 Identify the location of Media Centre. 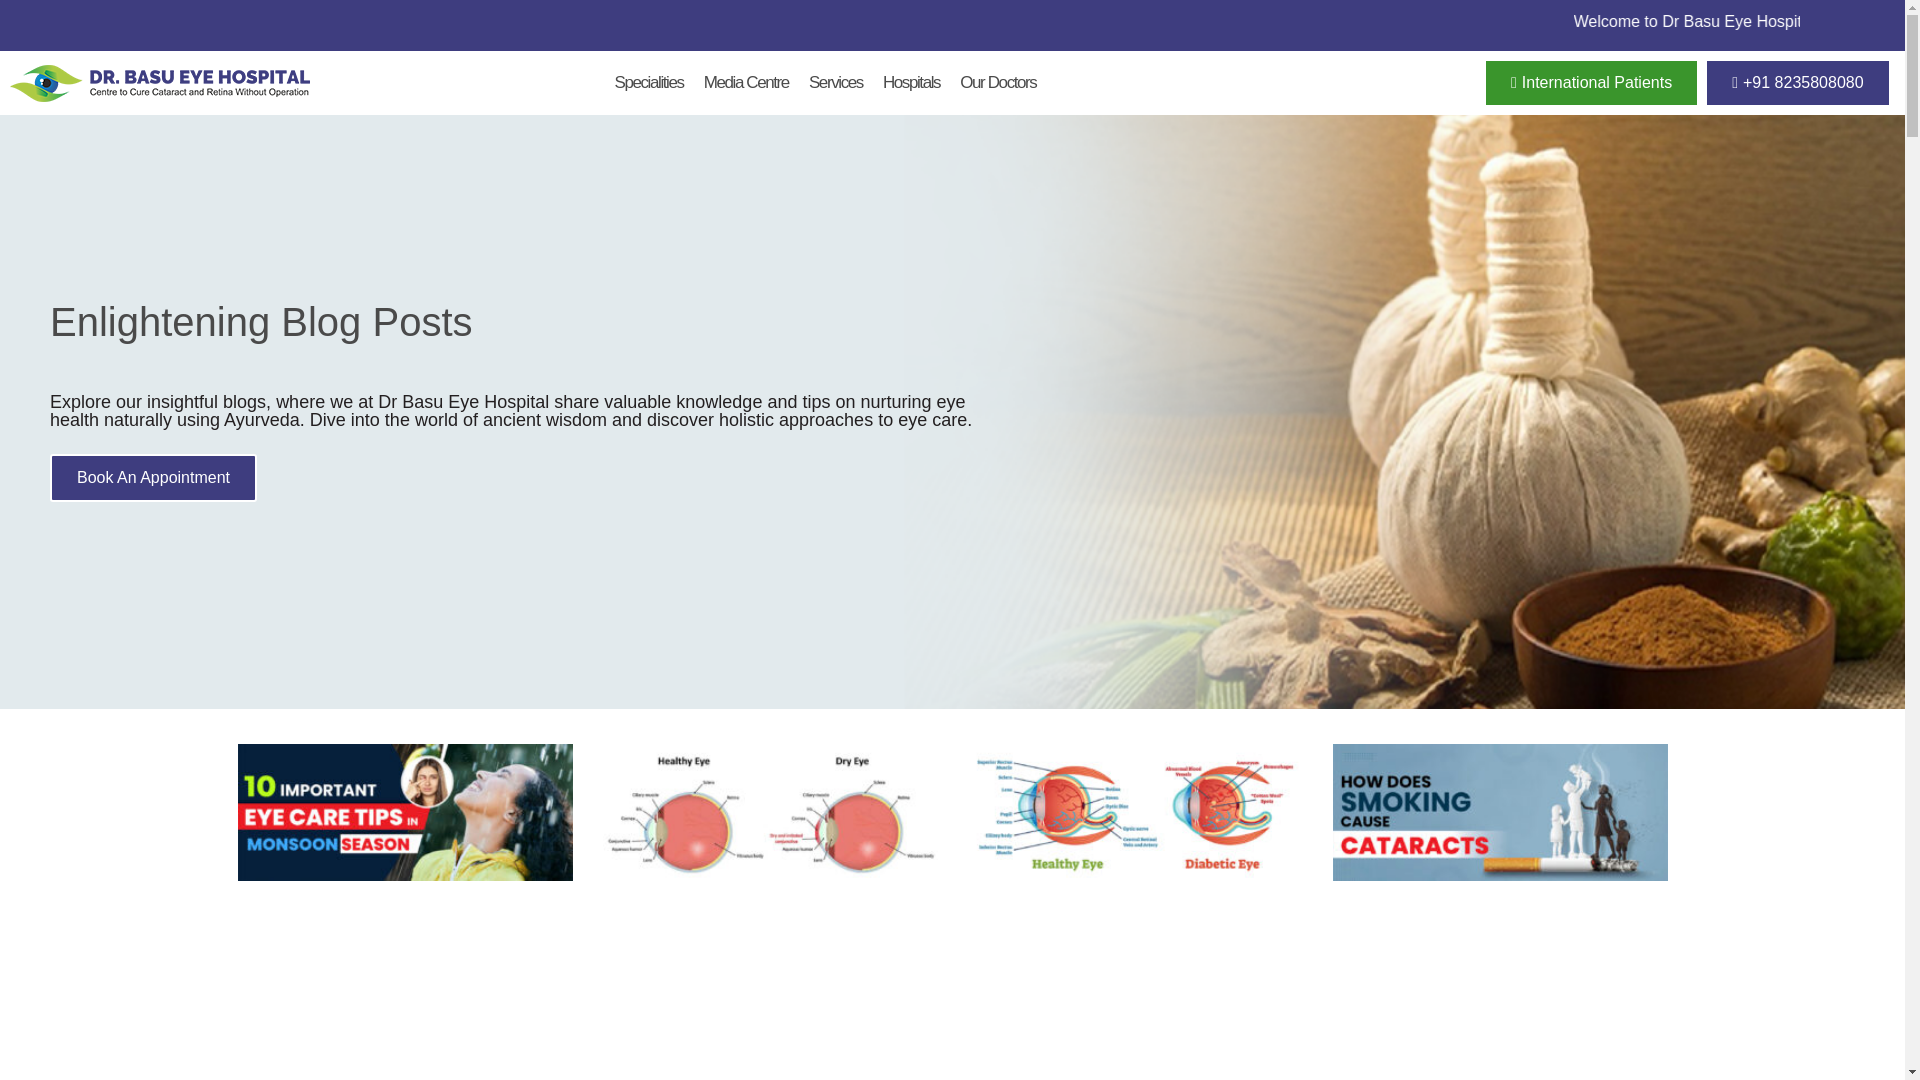
(746, 83).